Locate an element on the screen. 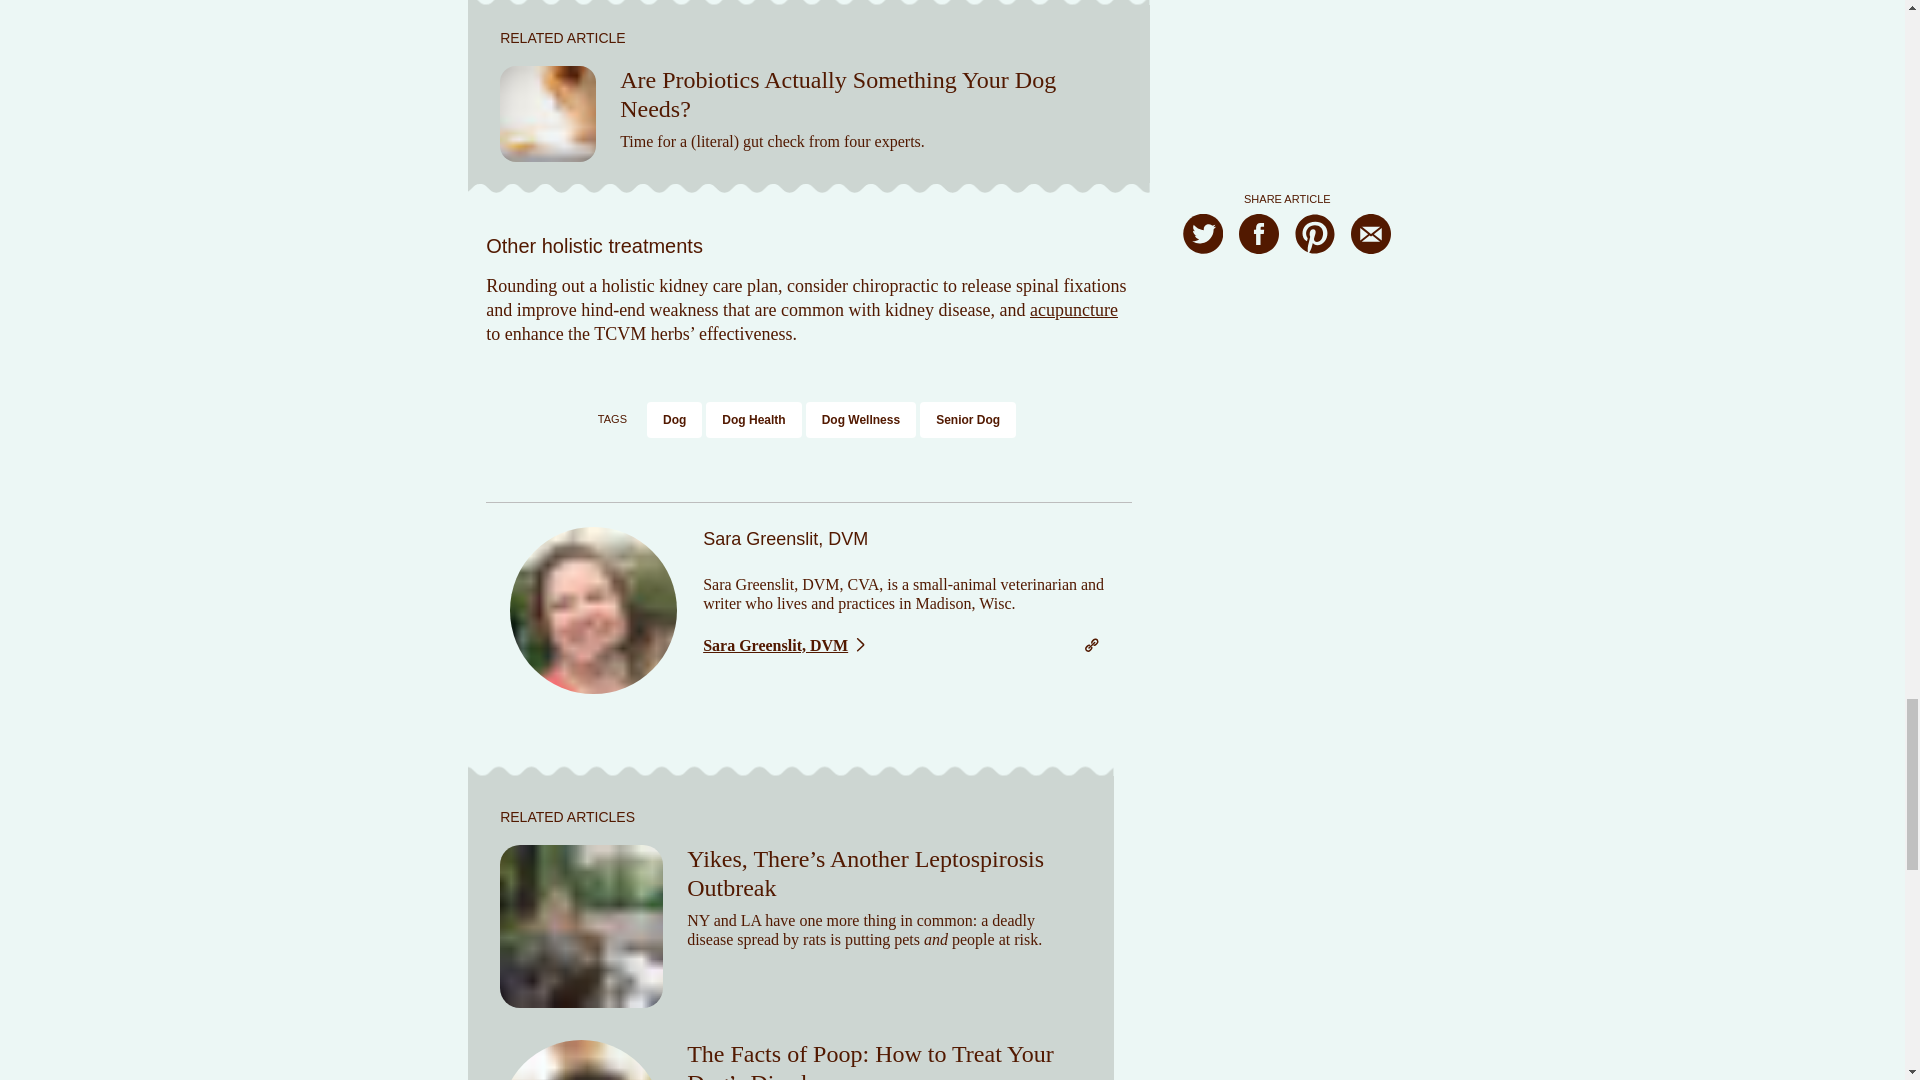 The height and width of the screenshot is (1080, 1920). Dog Health is located at coordinates (753, 419).